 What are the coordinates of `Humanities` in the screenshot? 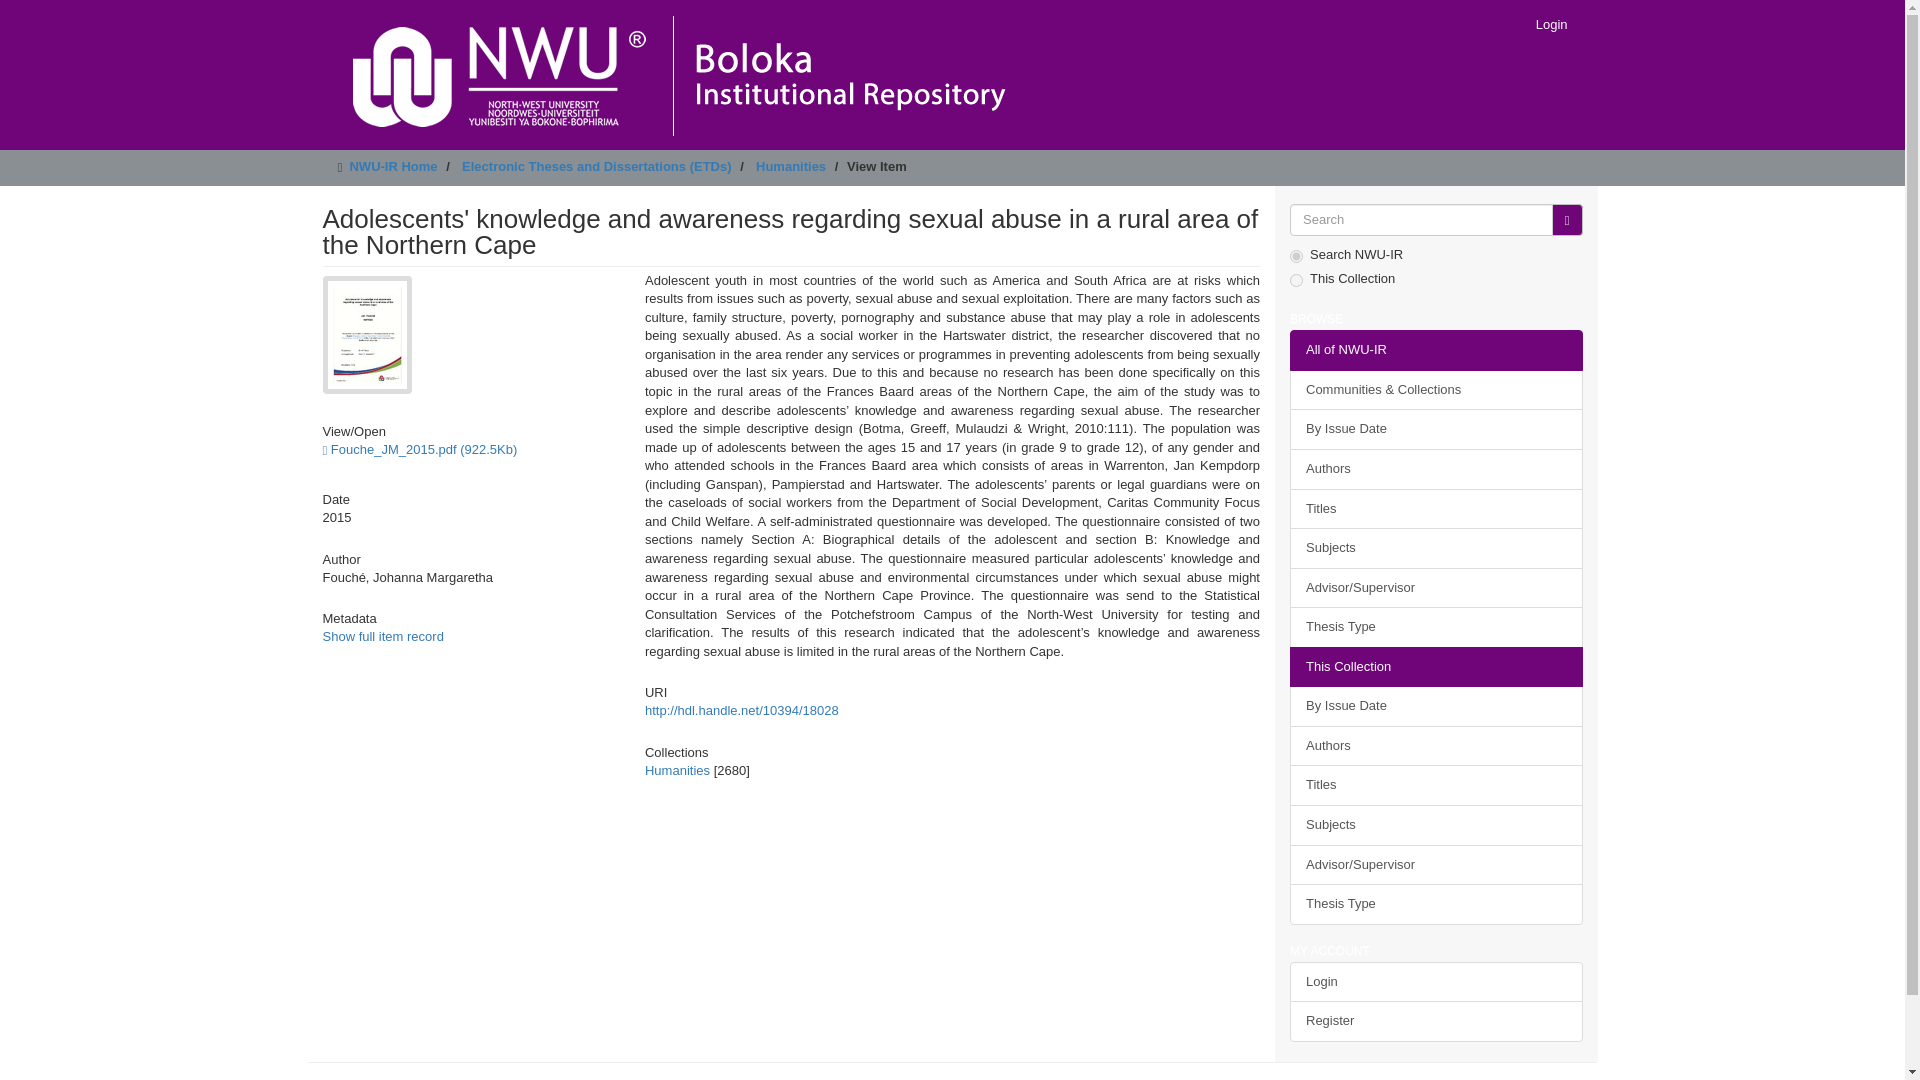 It's located at (790, 166).